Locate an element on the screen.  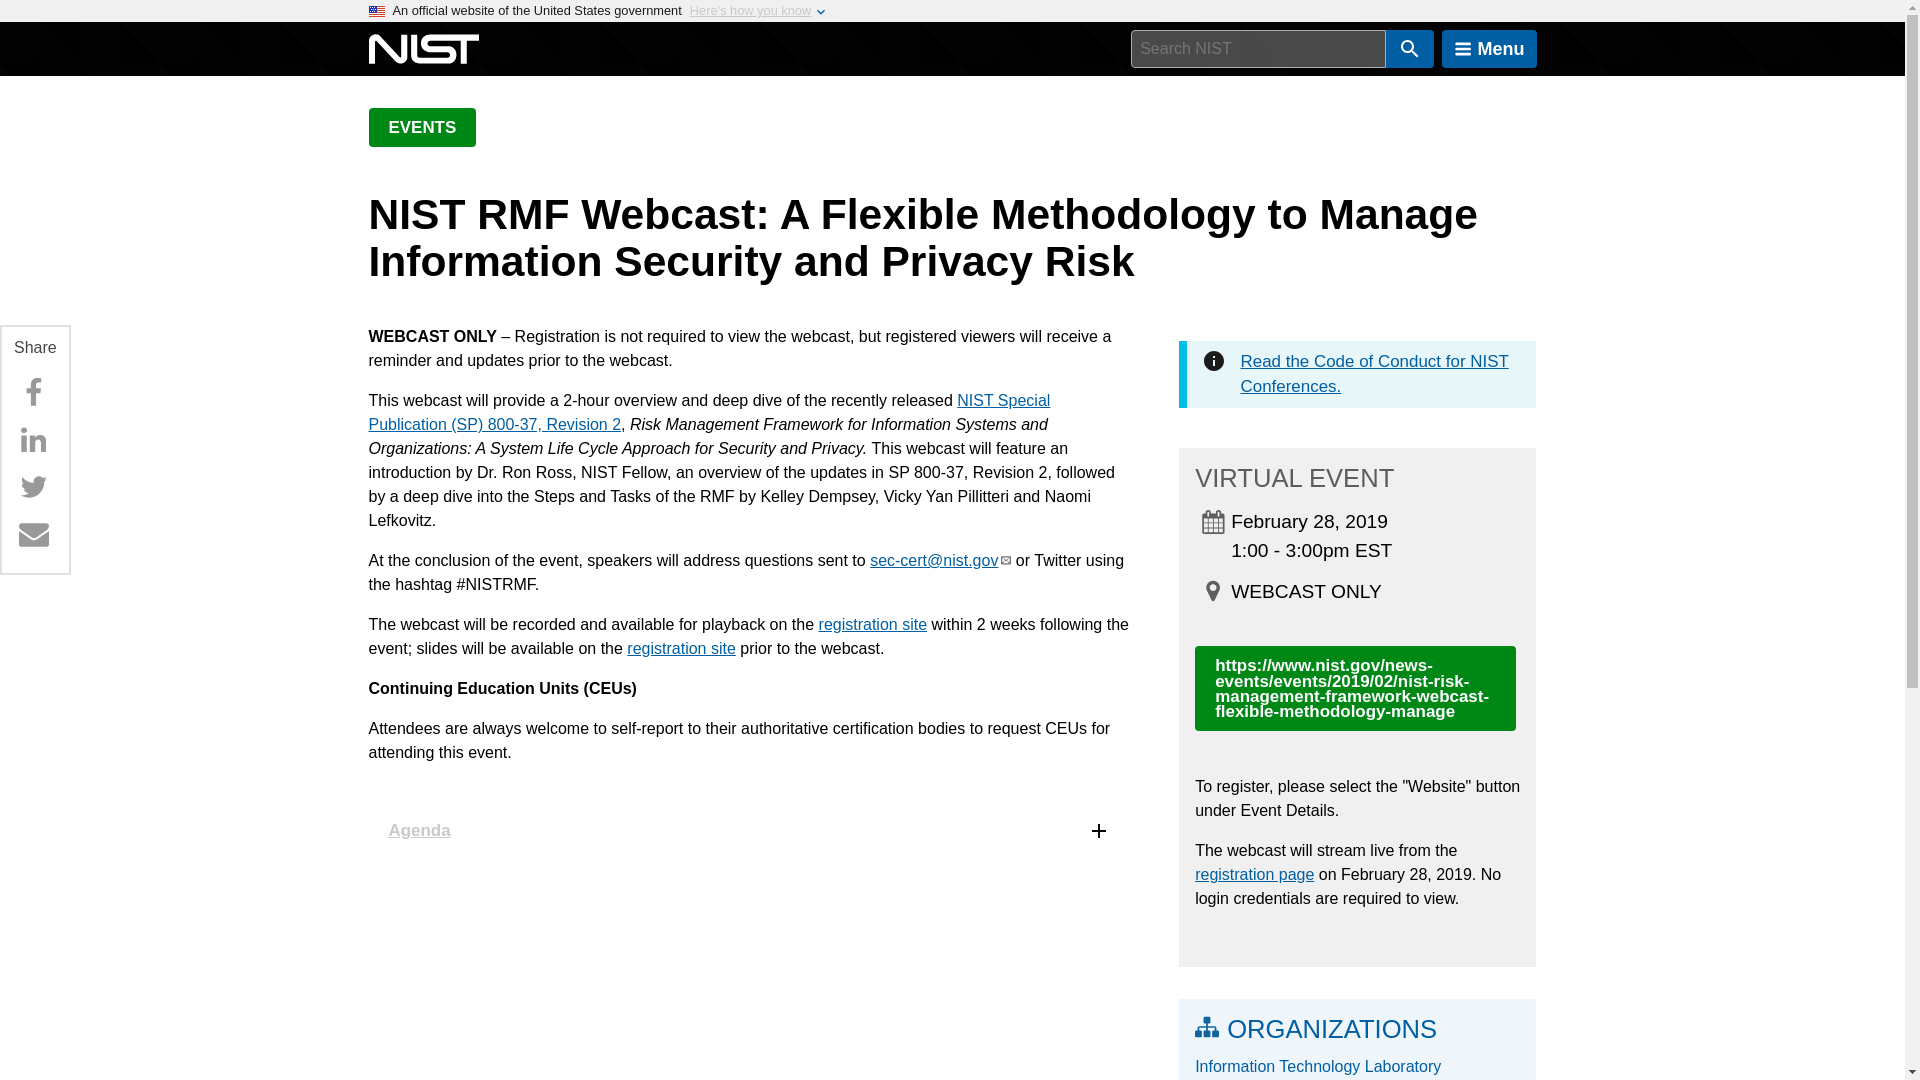
registration page is located at coordinates (1254, 874).